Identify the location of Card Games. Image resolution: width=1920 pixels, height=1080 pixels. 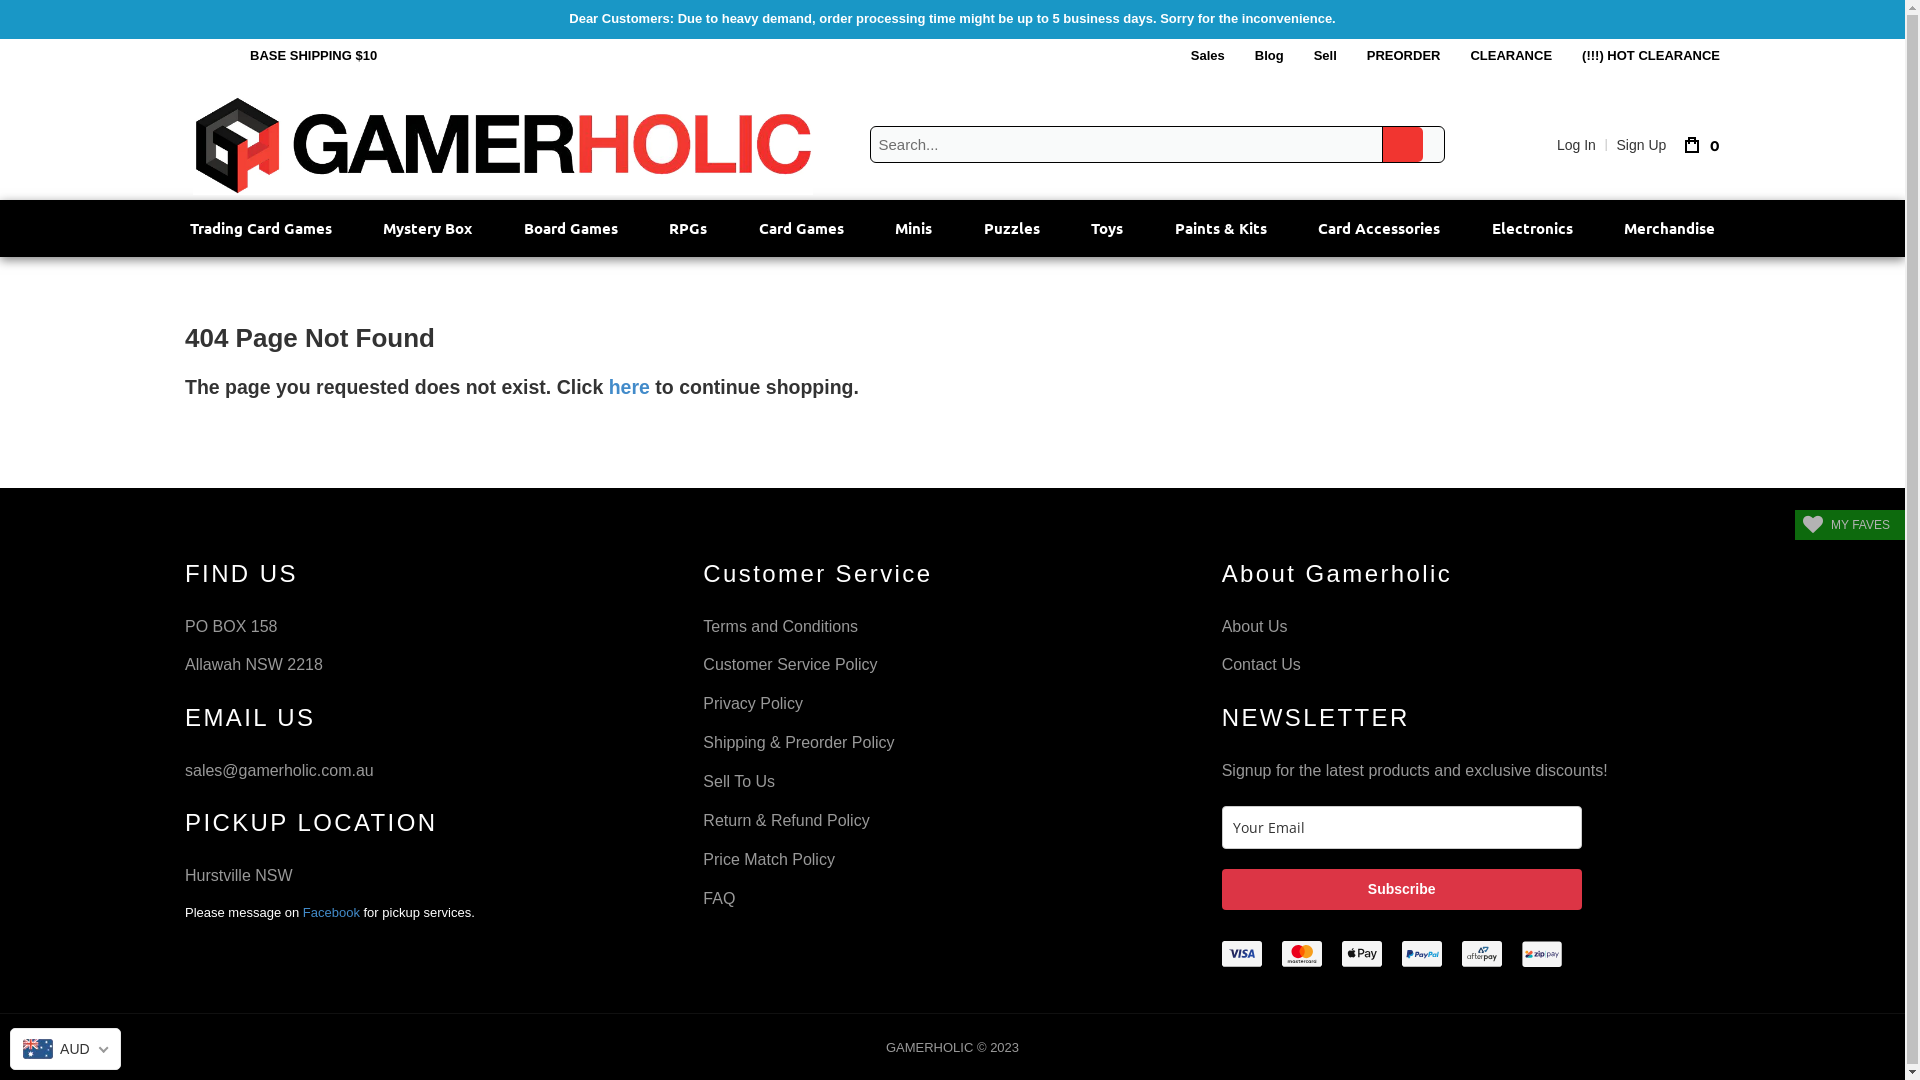
(802, 228).